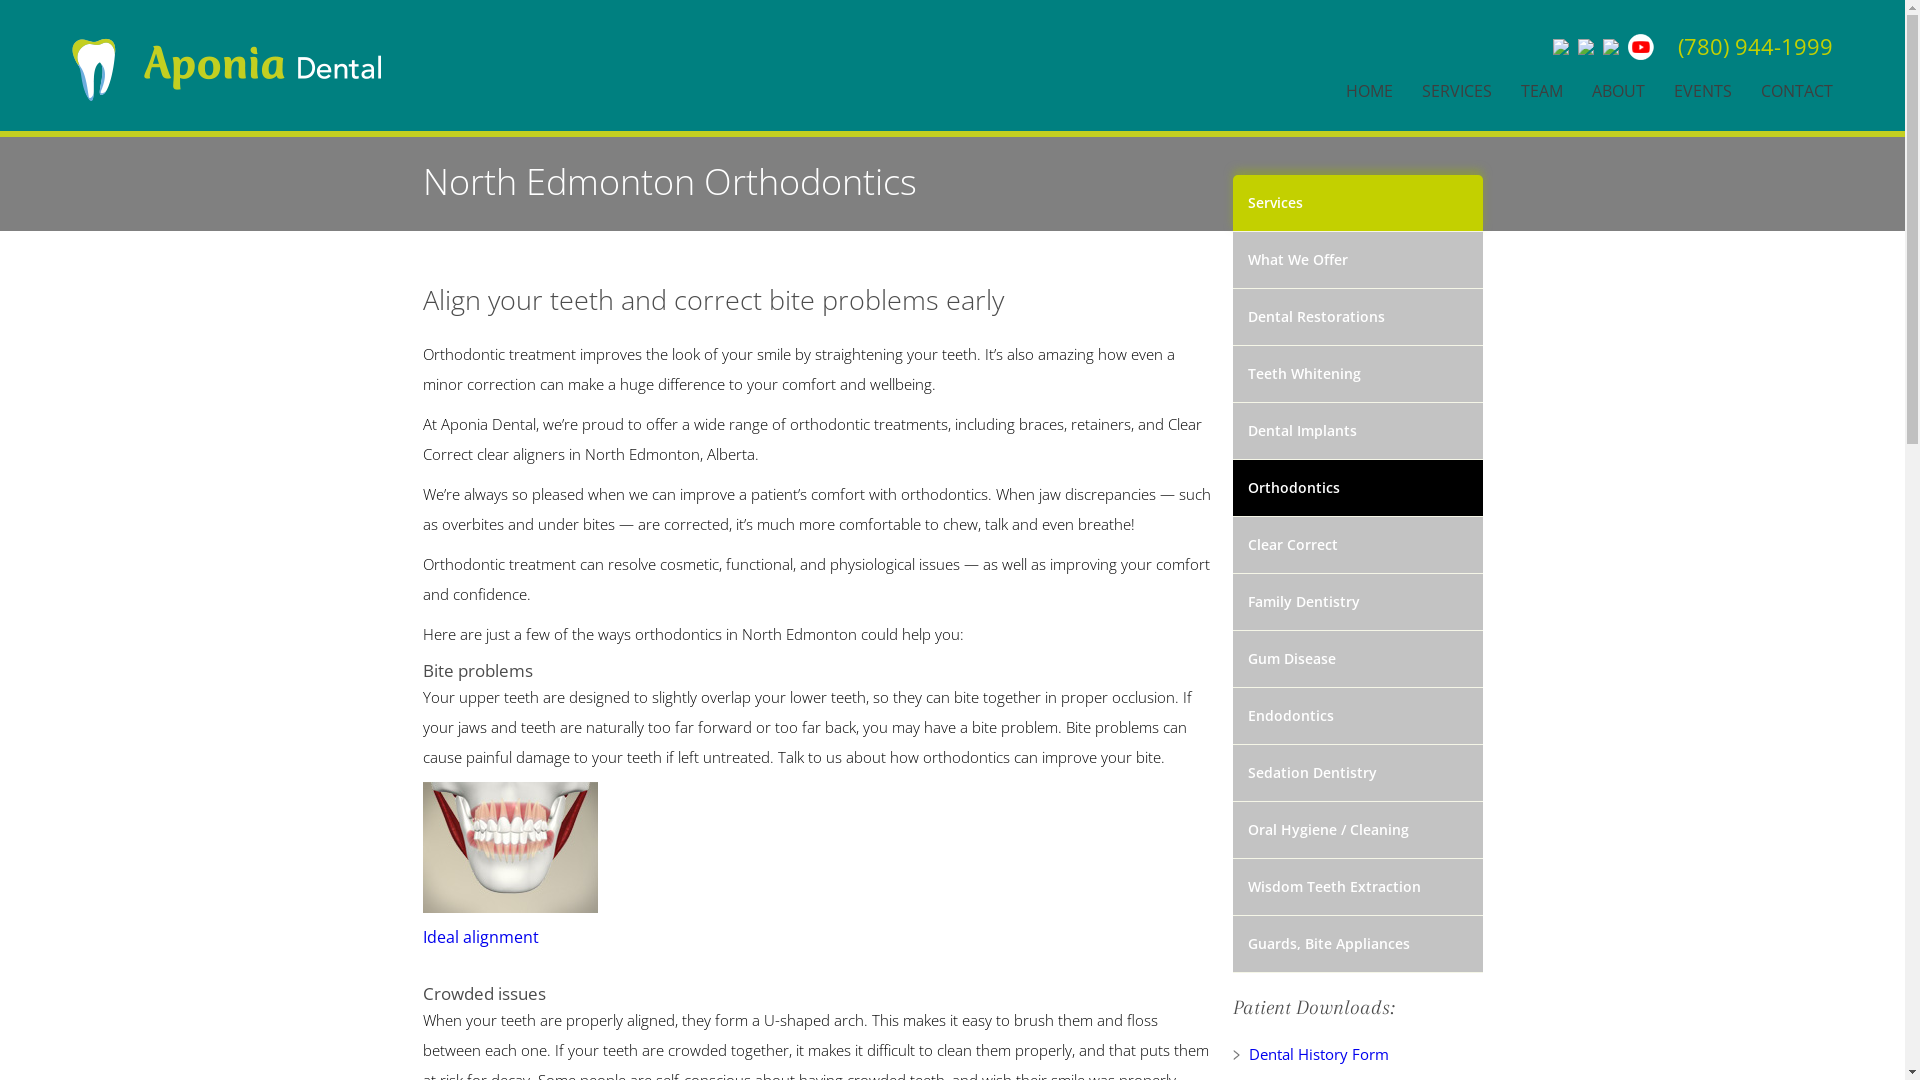 Image resolution: width=1920 pixels, height=1080 pixels. What do you see at coordinates (1357, 774) in the screenshot?
I see `Sedation Dentistry` at bounding box center [1357, 774].